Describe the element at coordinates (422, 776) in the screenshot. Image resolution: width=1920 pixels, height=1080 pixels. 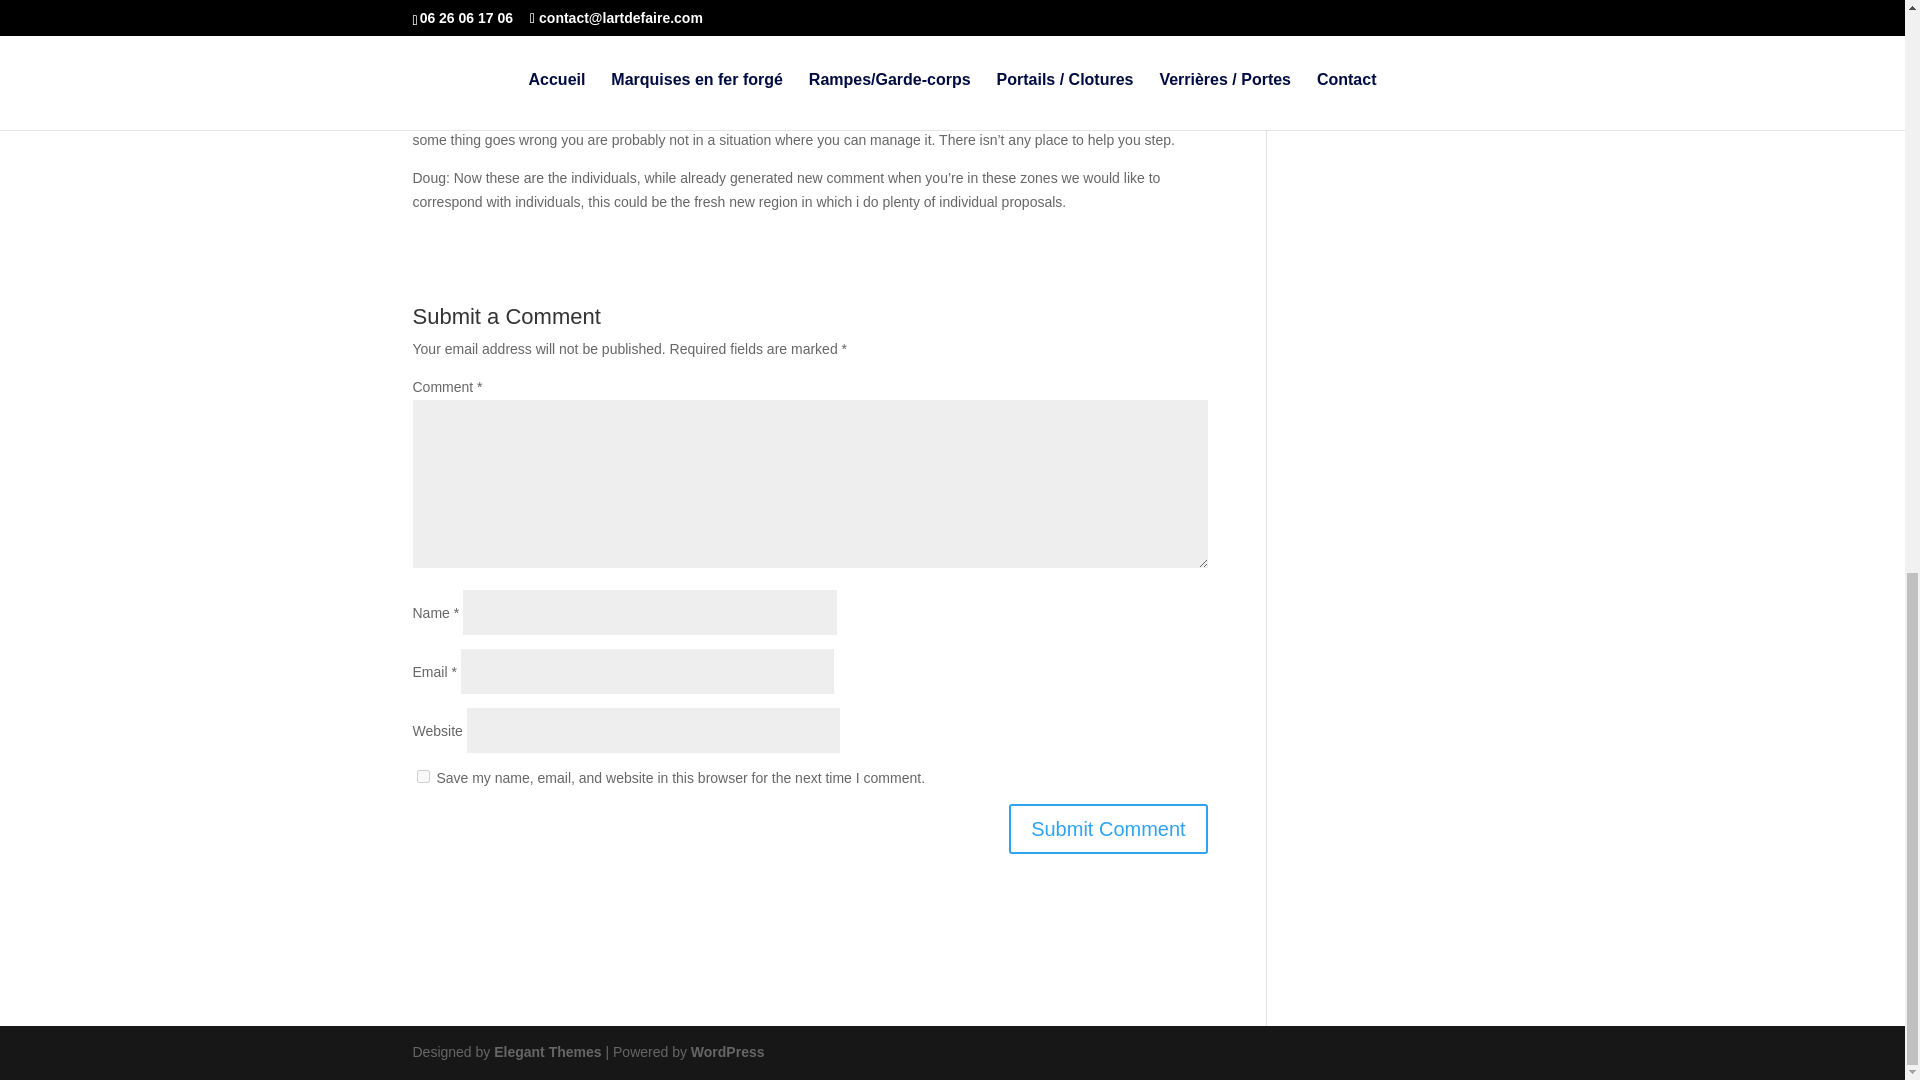
I see `yes` at that location.